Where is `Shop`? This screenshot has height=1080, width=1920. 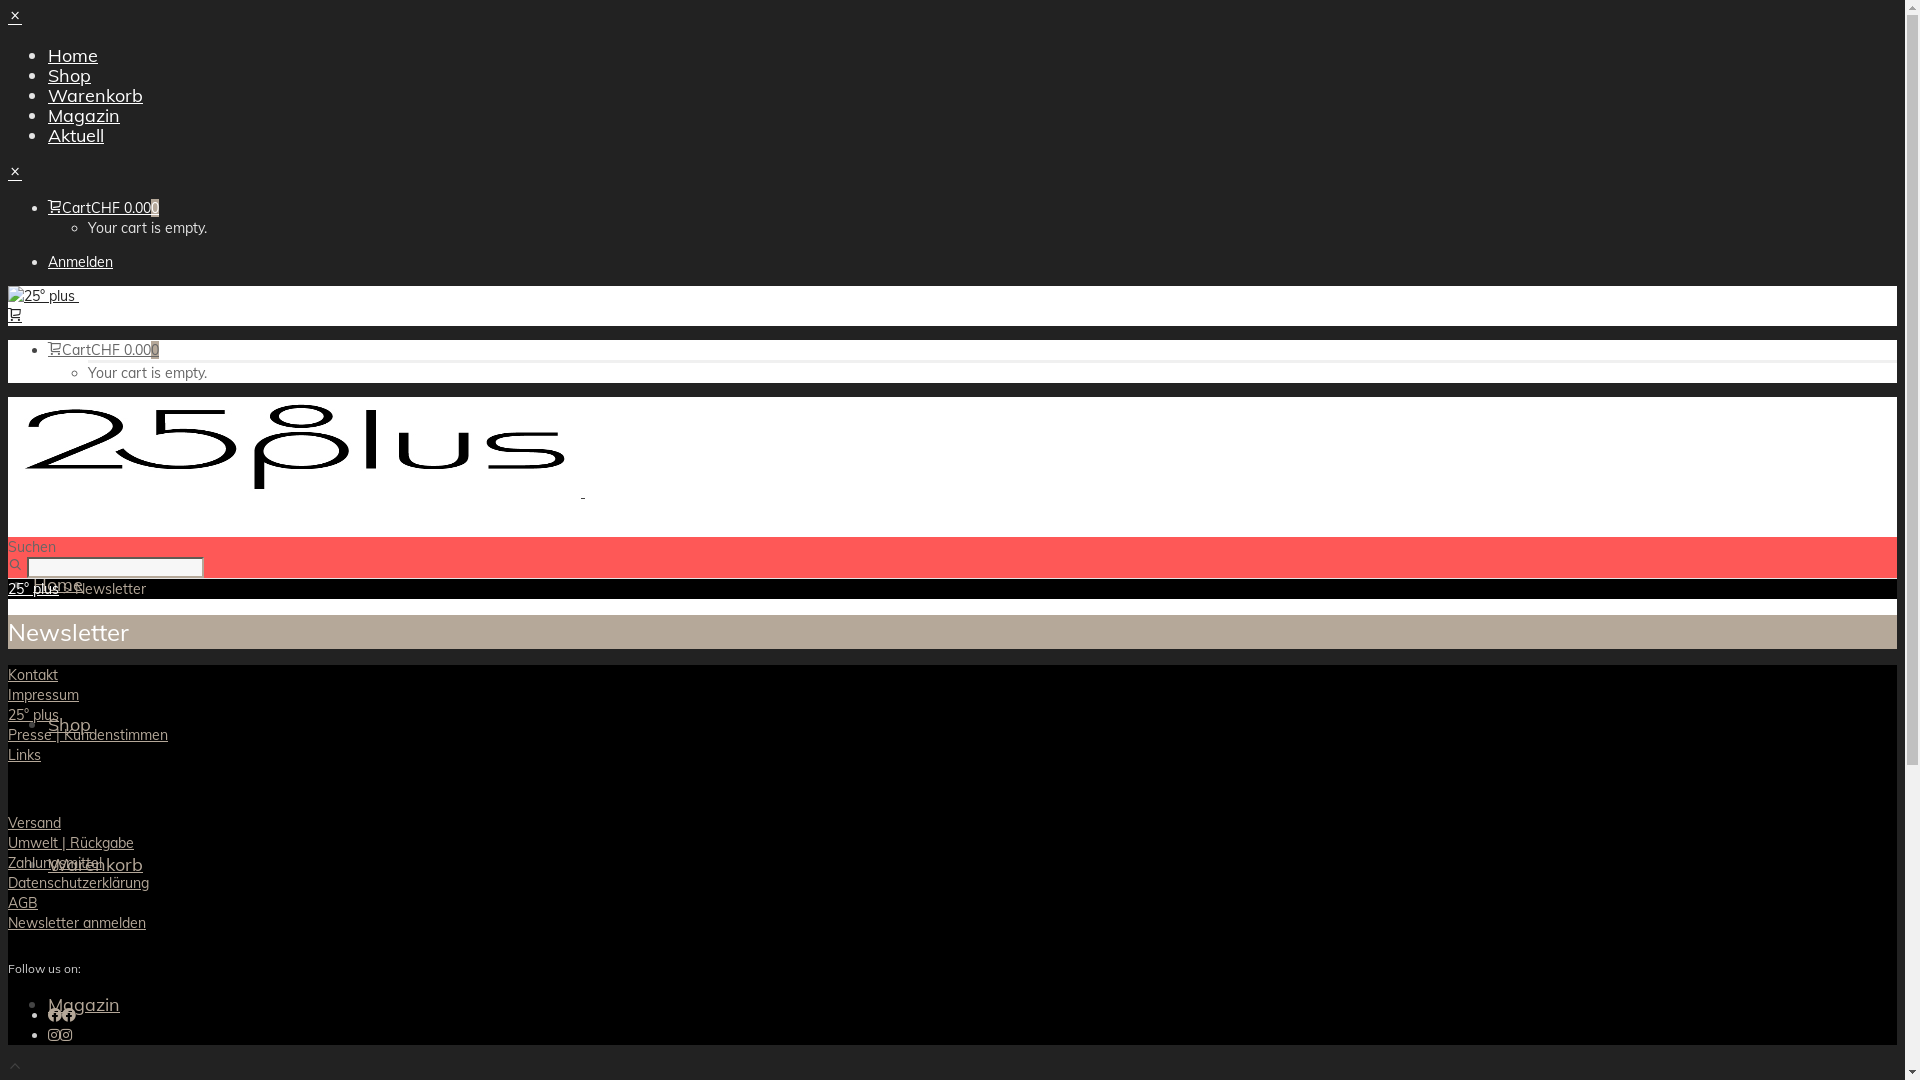 Shop is located at coordinates (70, 724).